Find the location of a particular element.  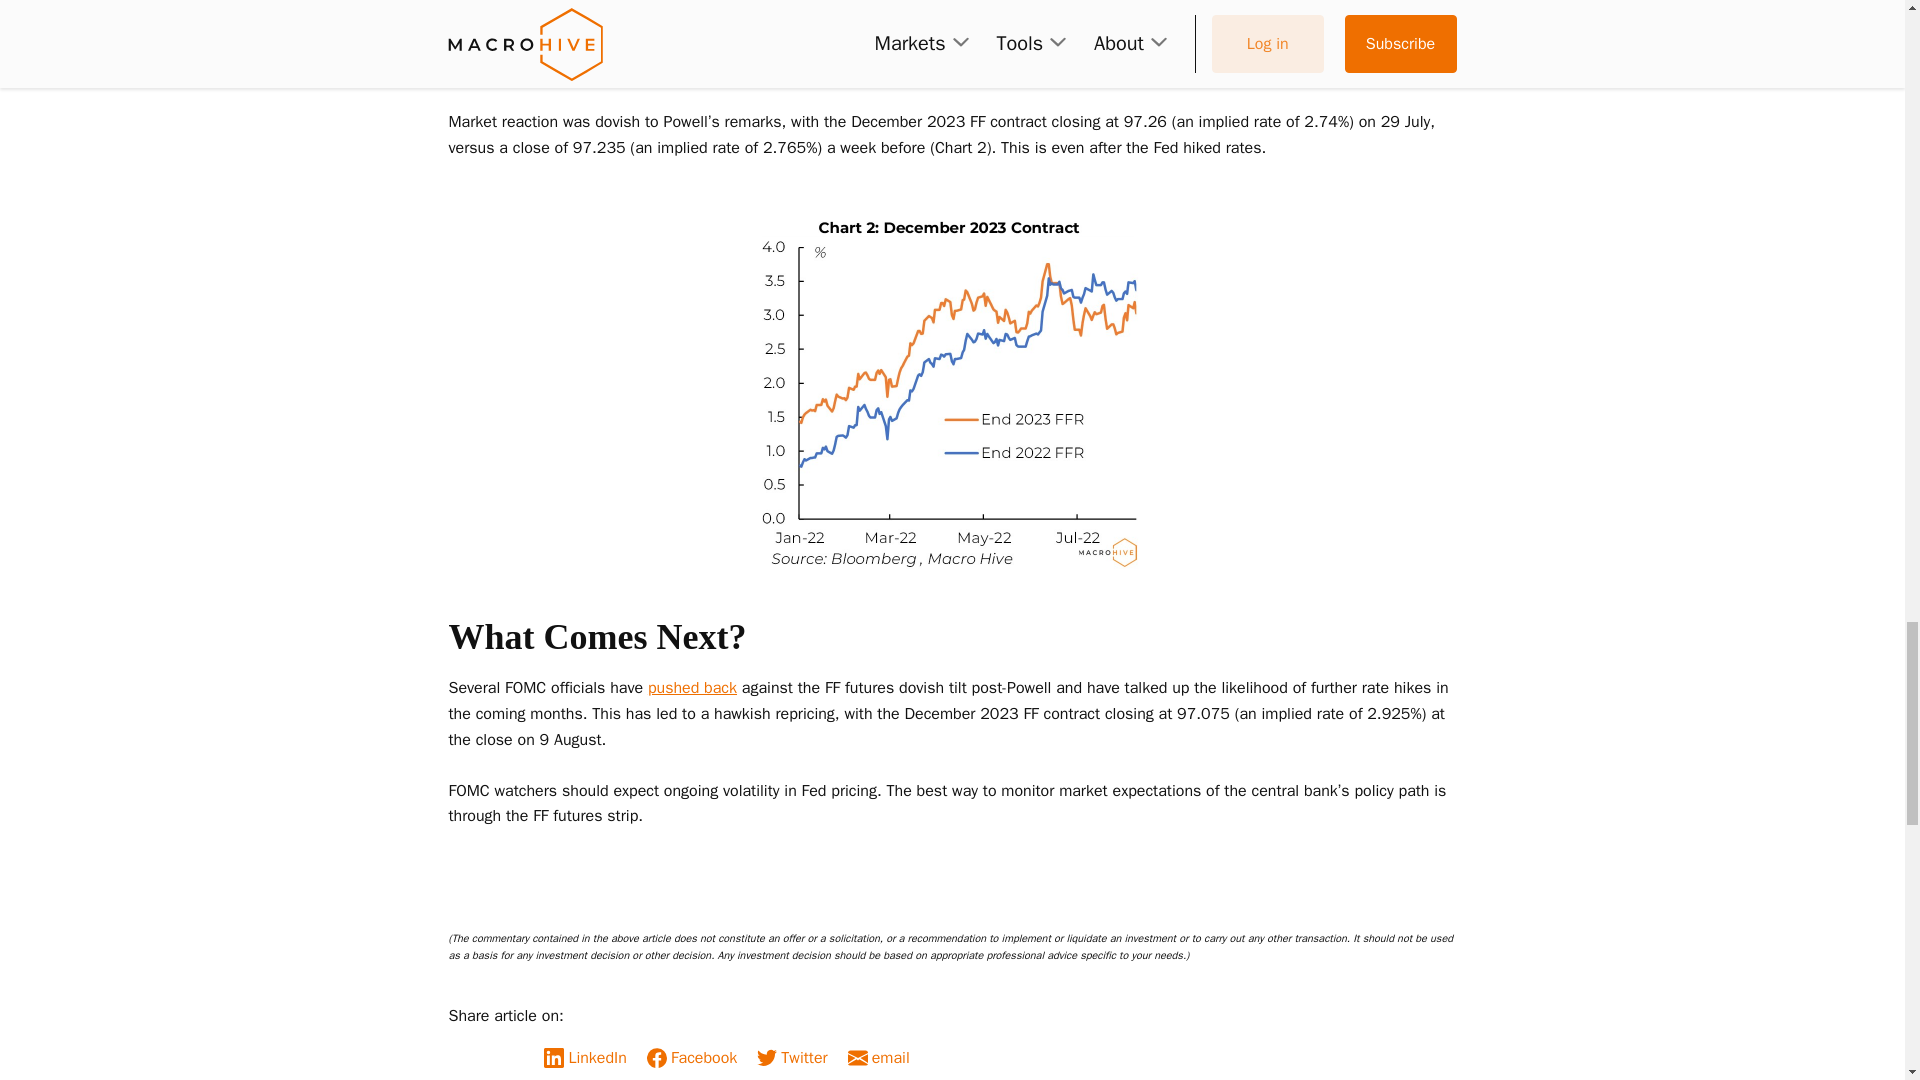

Twitter is located at coordinates (797, 1058).